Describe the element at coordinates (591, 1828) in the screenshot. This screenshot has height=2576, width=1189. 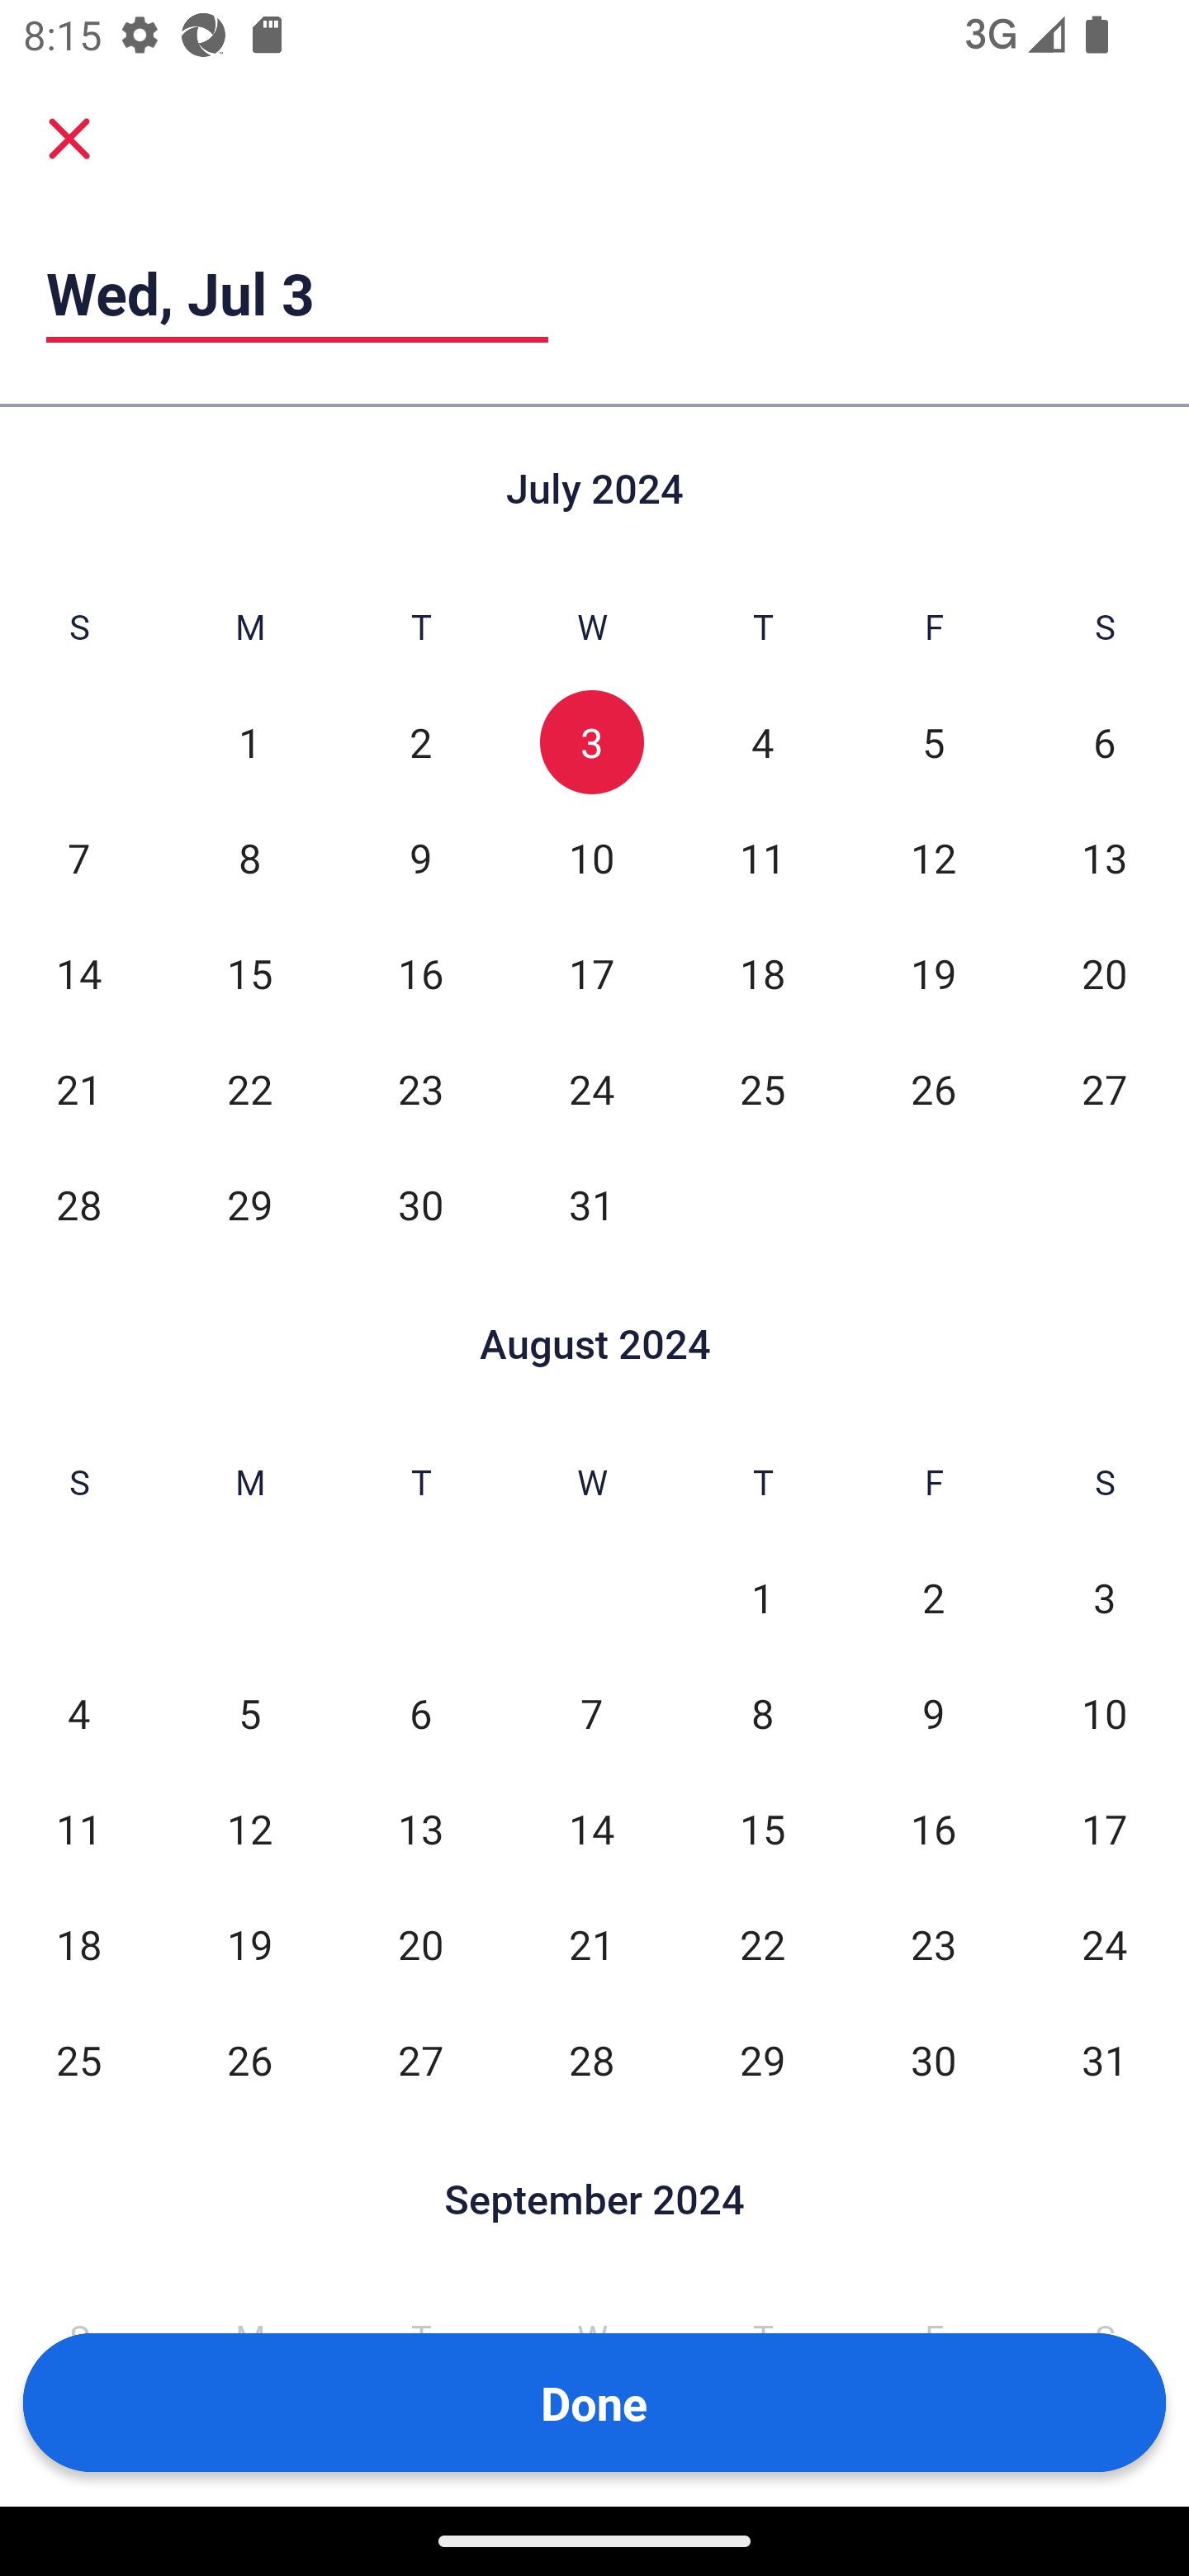
I see `14 Wed, Aug 14, Not Selected` at that location.